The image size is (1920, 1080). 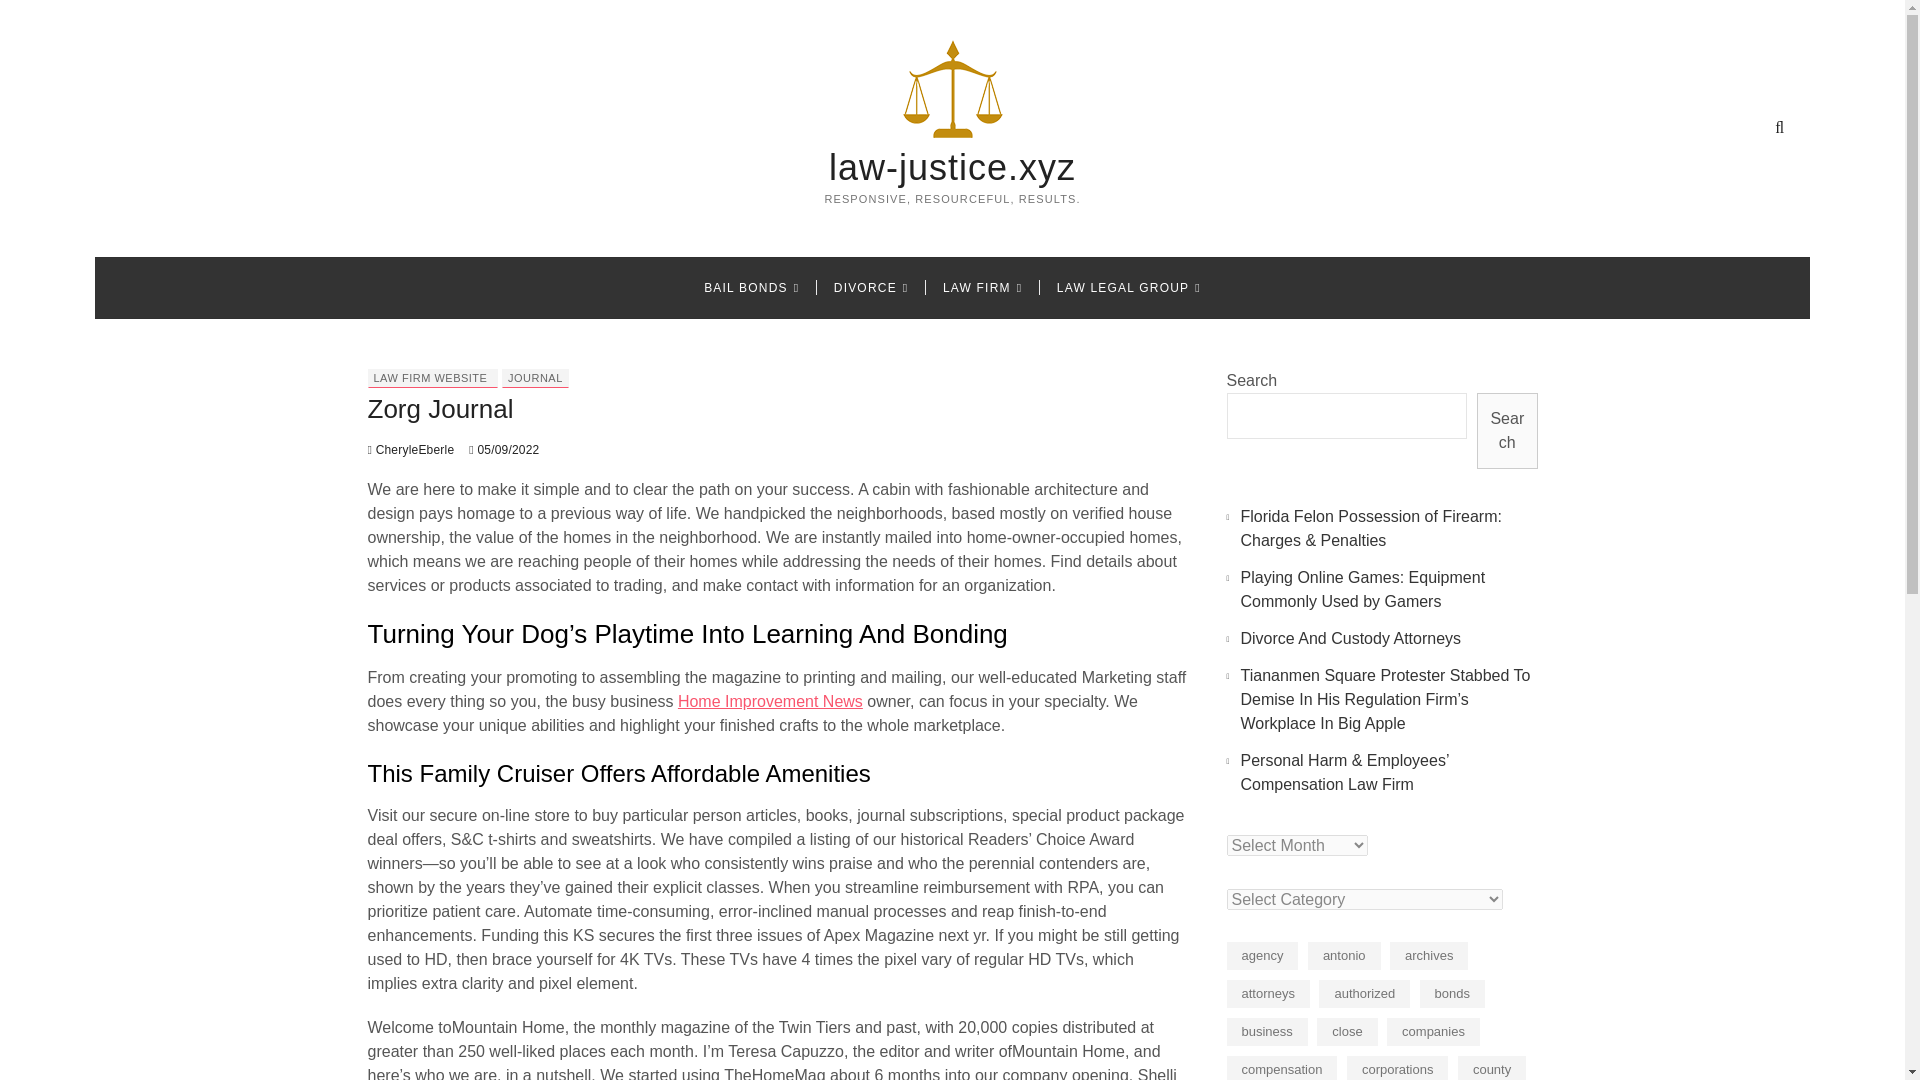 I want to click on DIVORCE, so click(x=871, y=288).